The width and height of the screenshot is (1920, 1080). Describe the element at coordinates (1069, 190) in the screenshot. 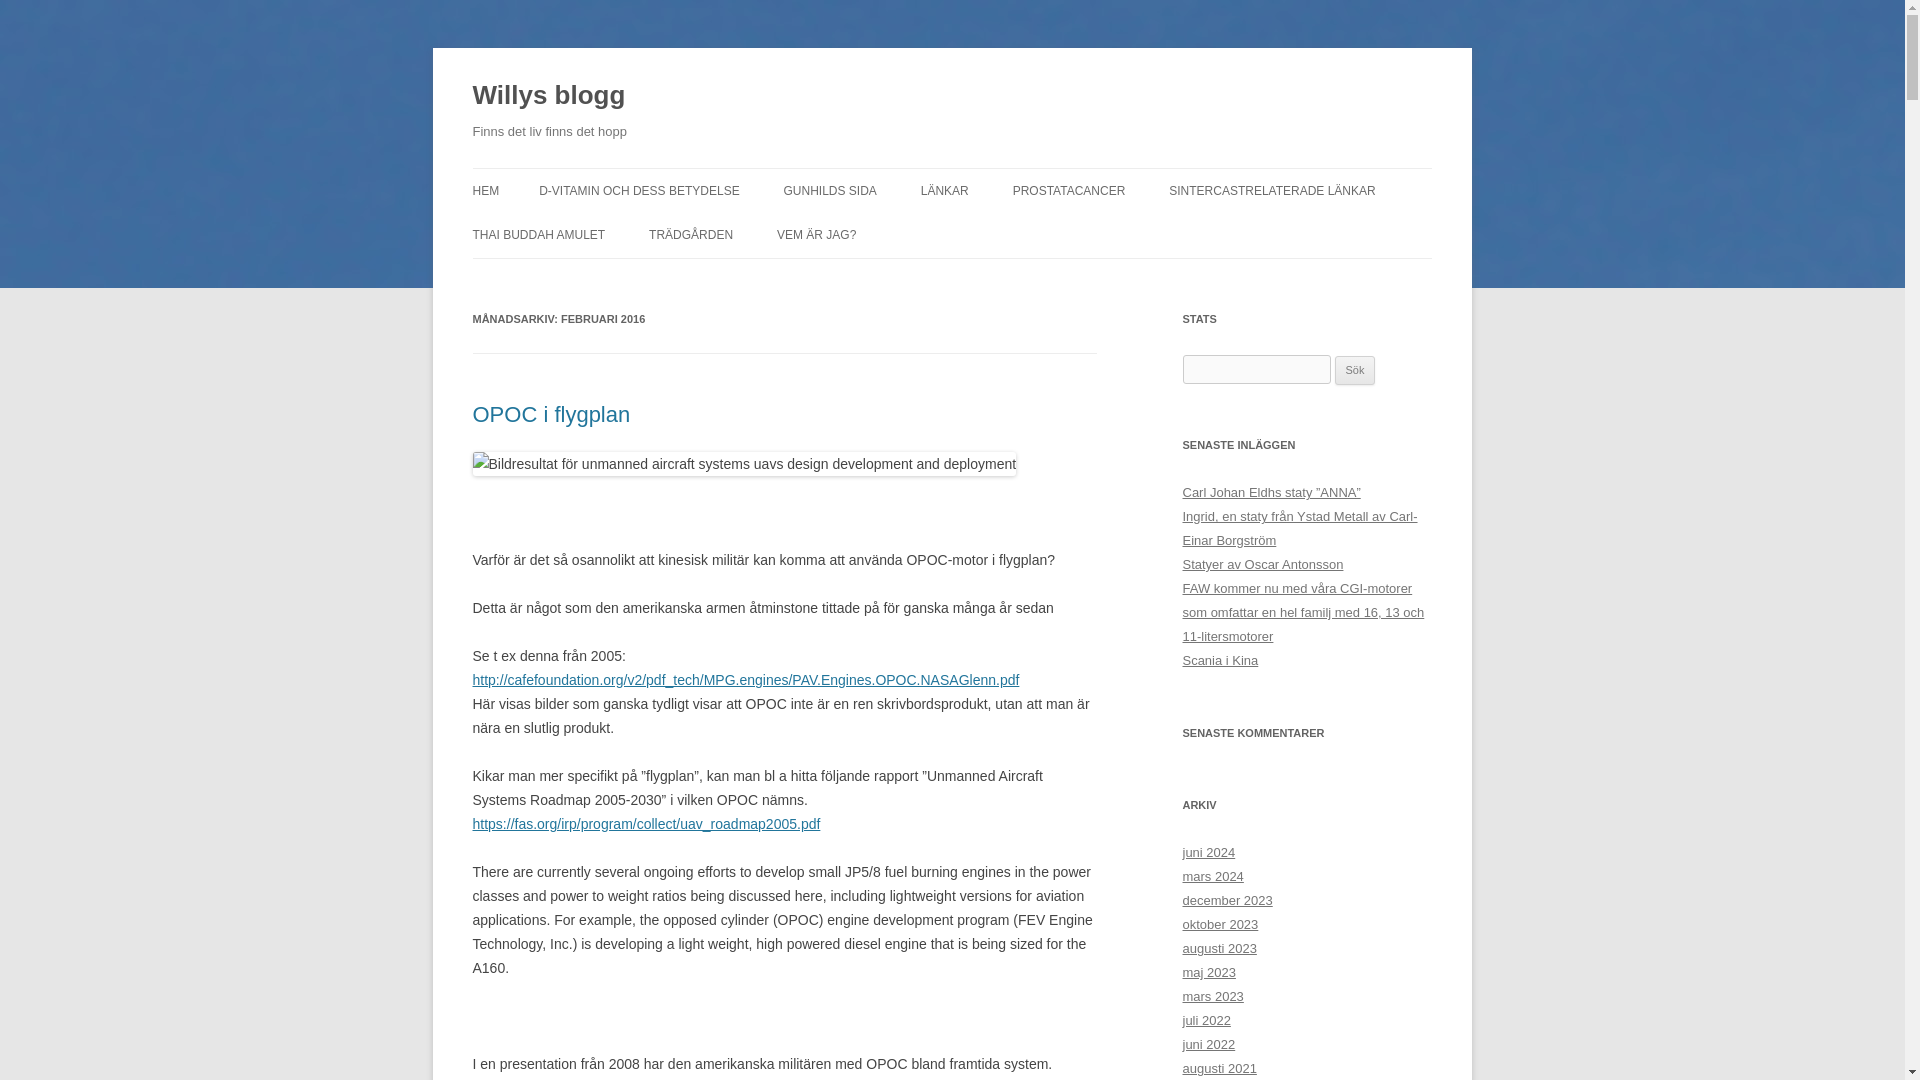

I see `PROSTATACANCER` at that location.